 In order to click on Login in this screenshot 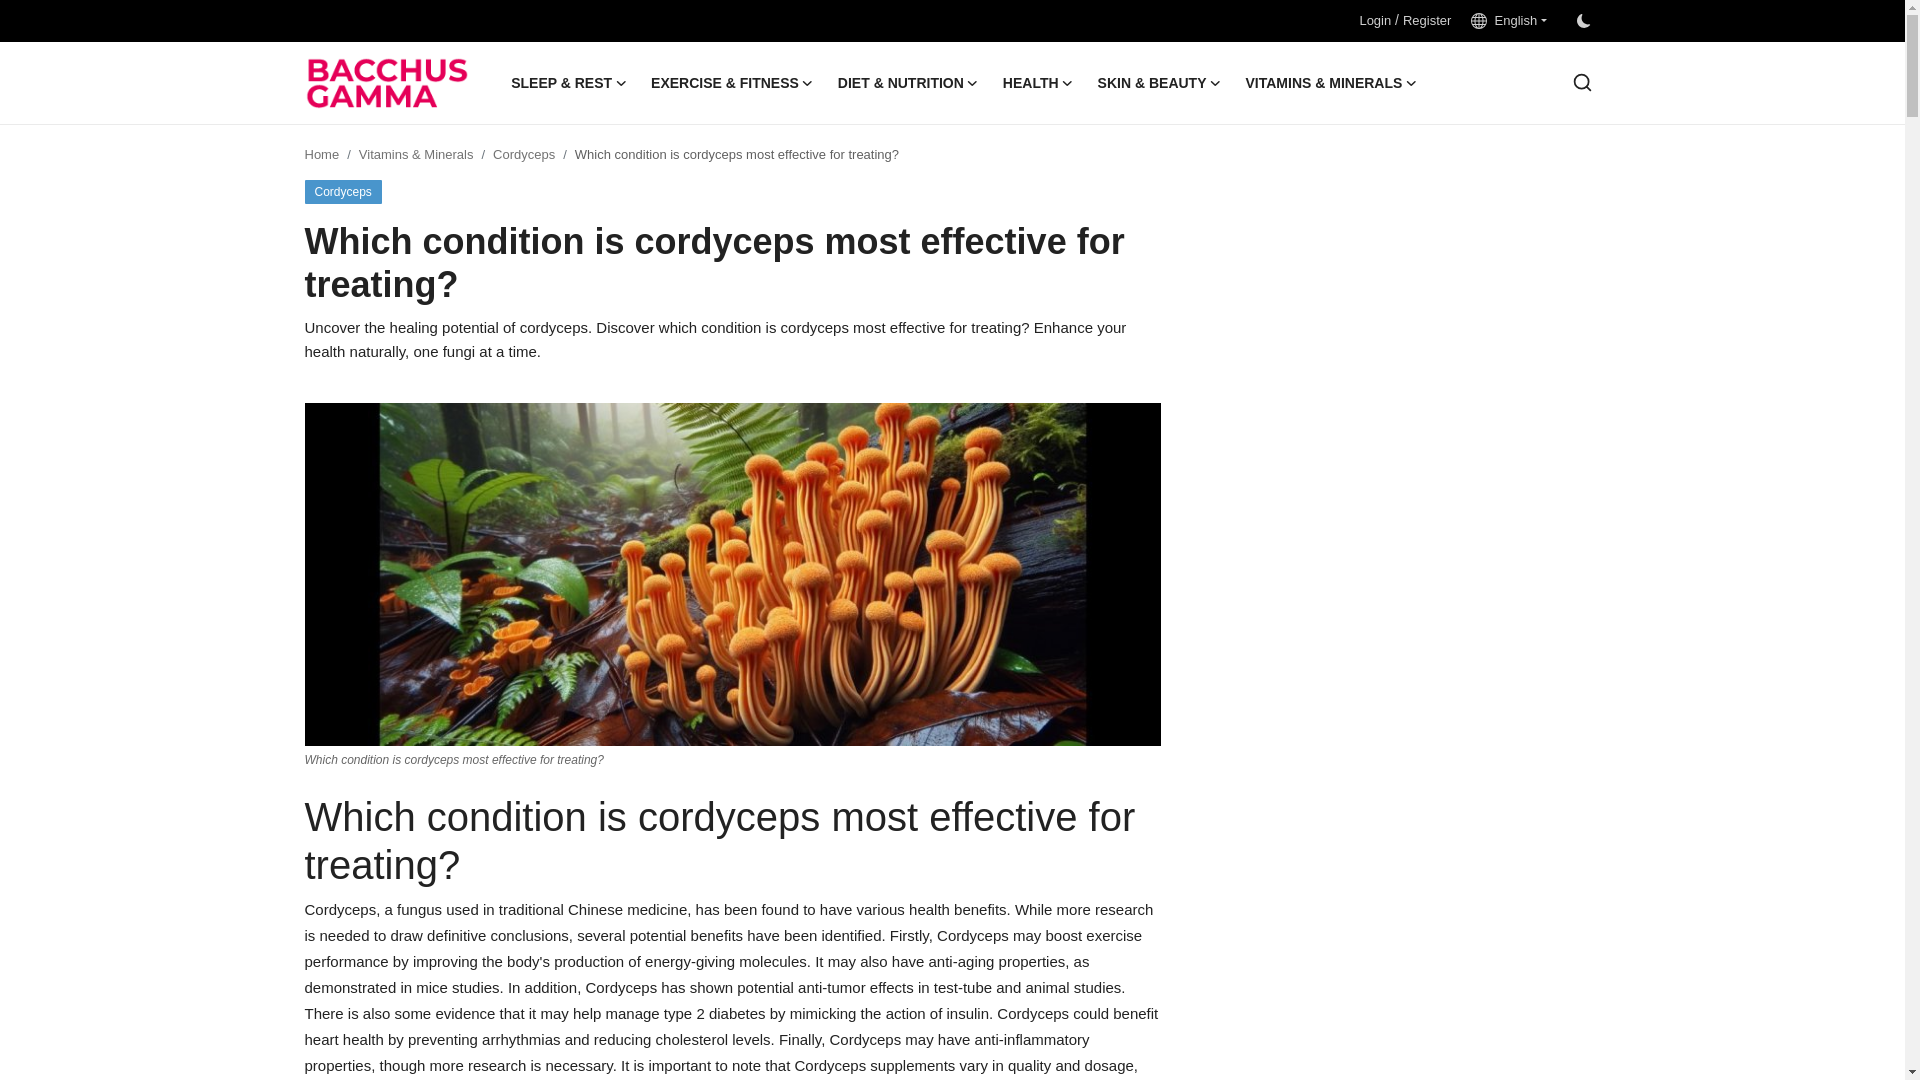, I will do `click(1374, 20)`.